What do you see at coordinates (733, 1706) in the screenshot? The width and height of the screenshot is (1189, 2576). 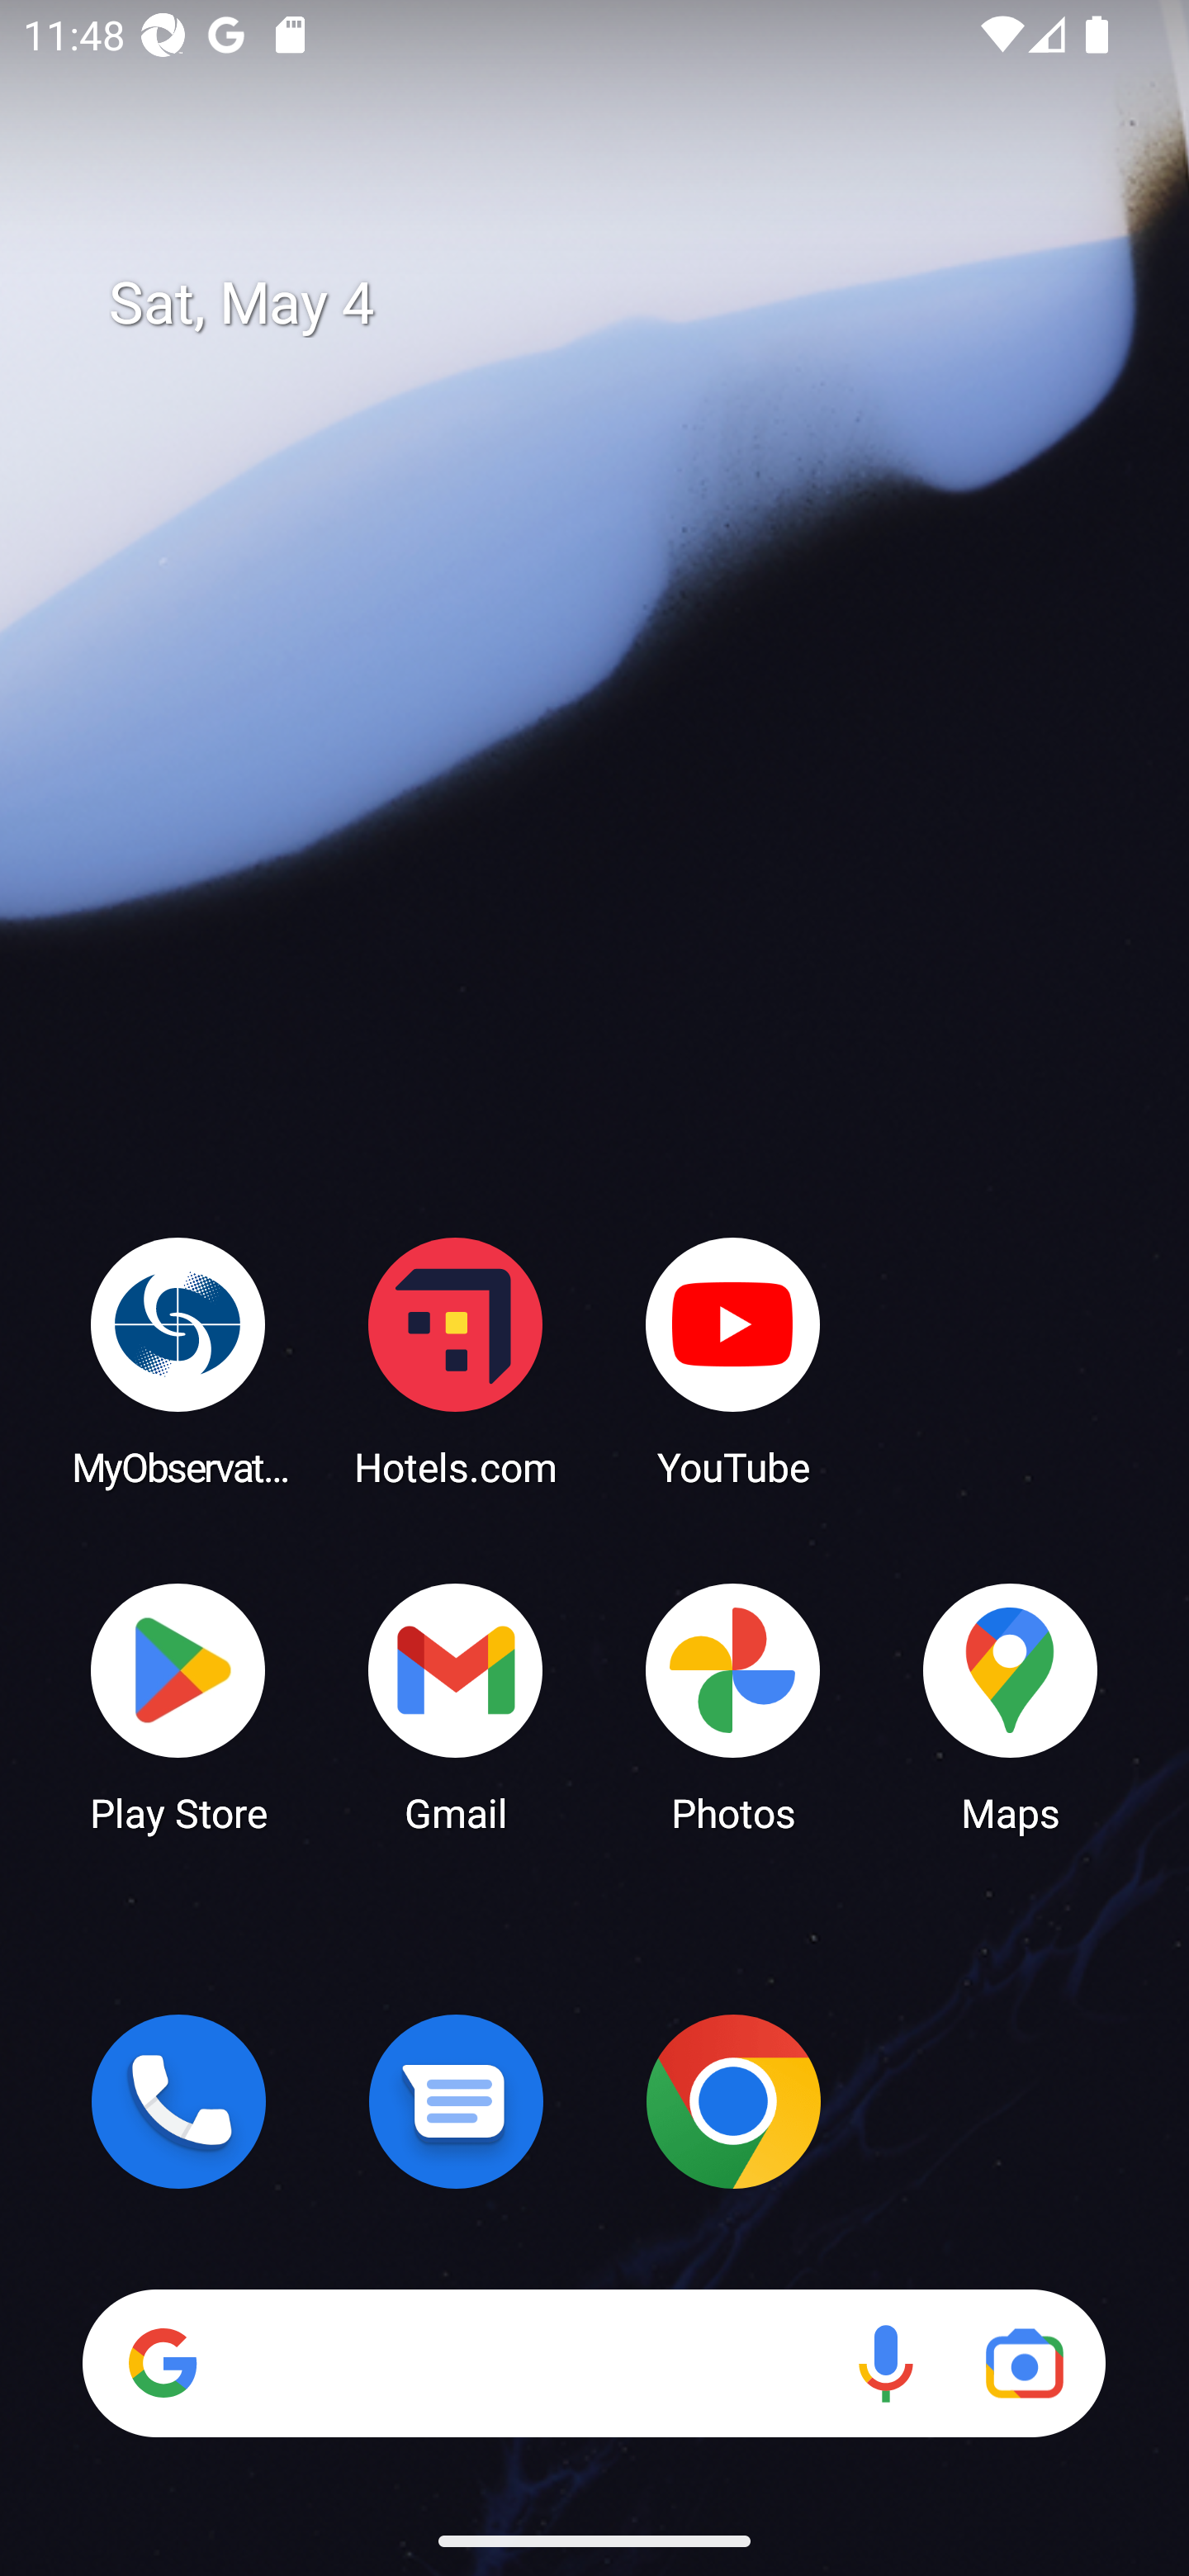 I see `Photos` at bounding box center [733, 1706].